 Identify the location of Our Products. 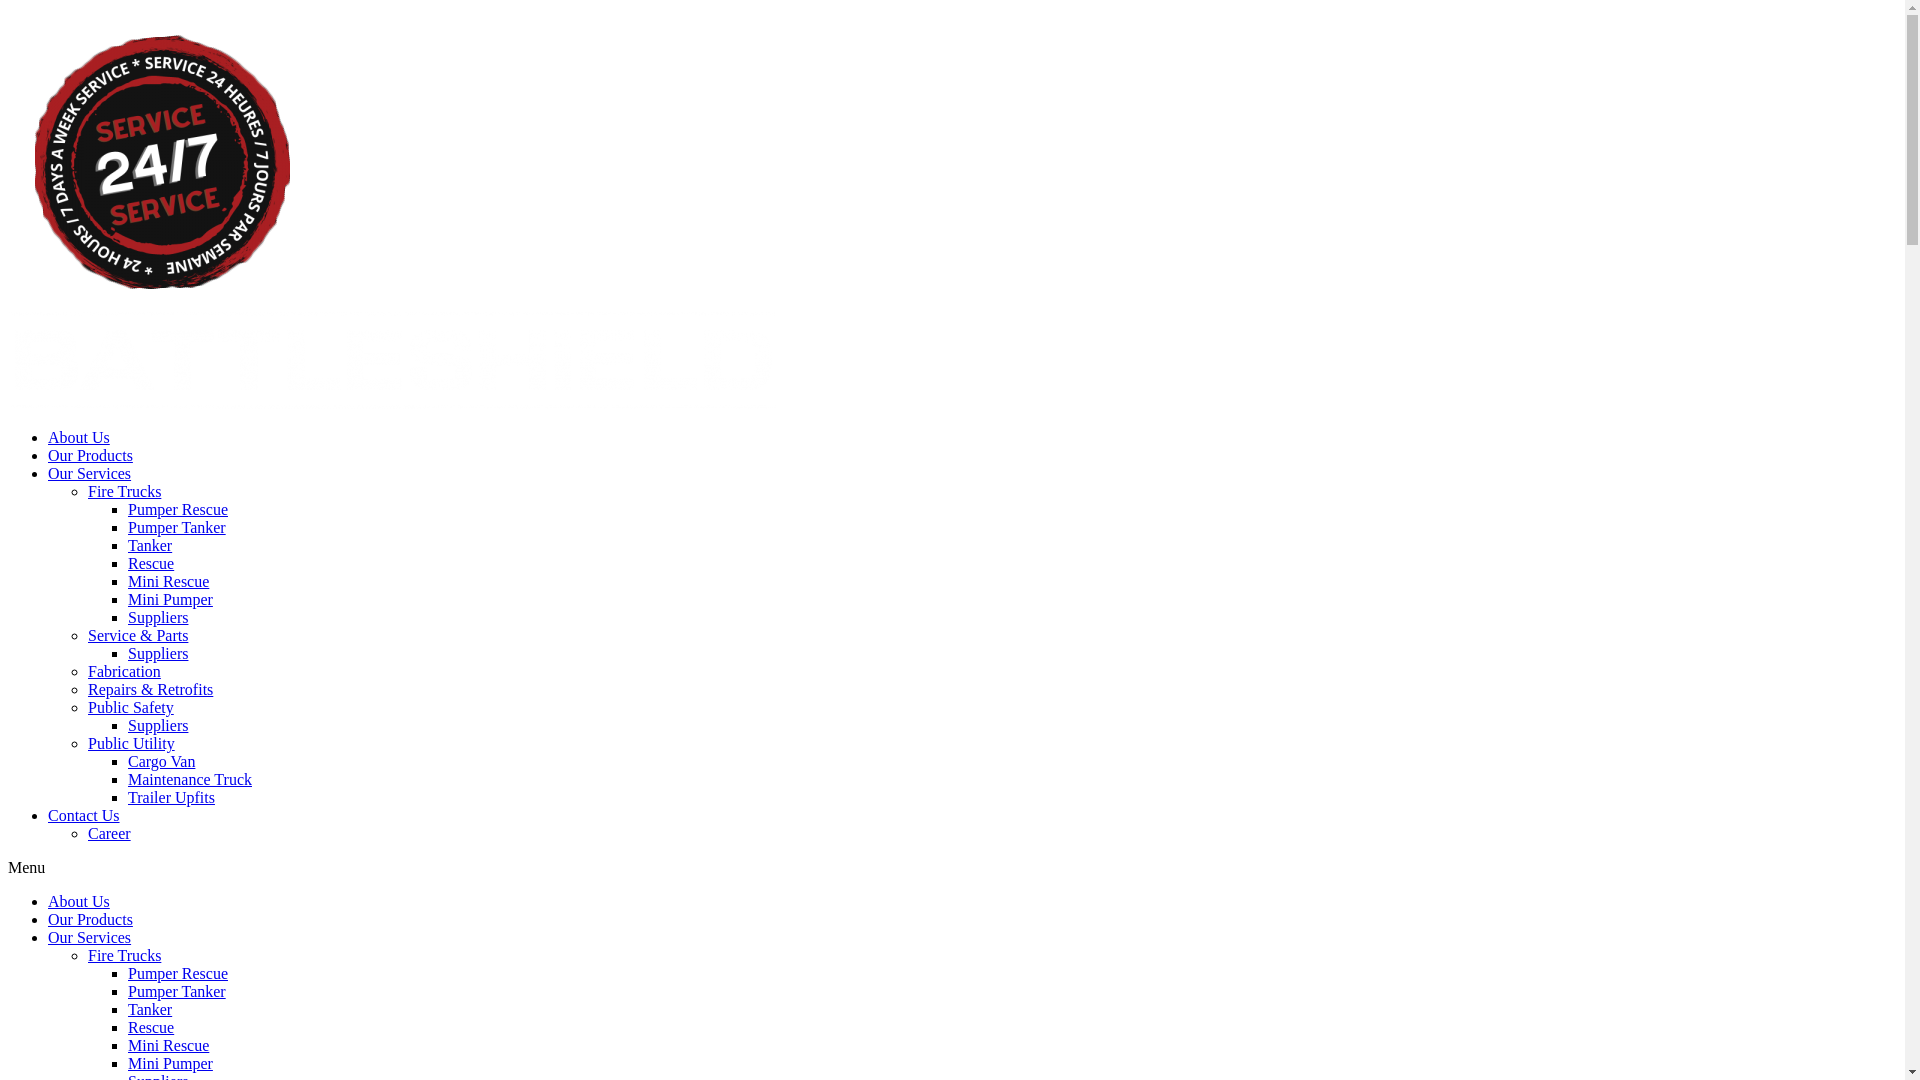
(90, 455).